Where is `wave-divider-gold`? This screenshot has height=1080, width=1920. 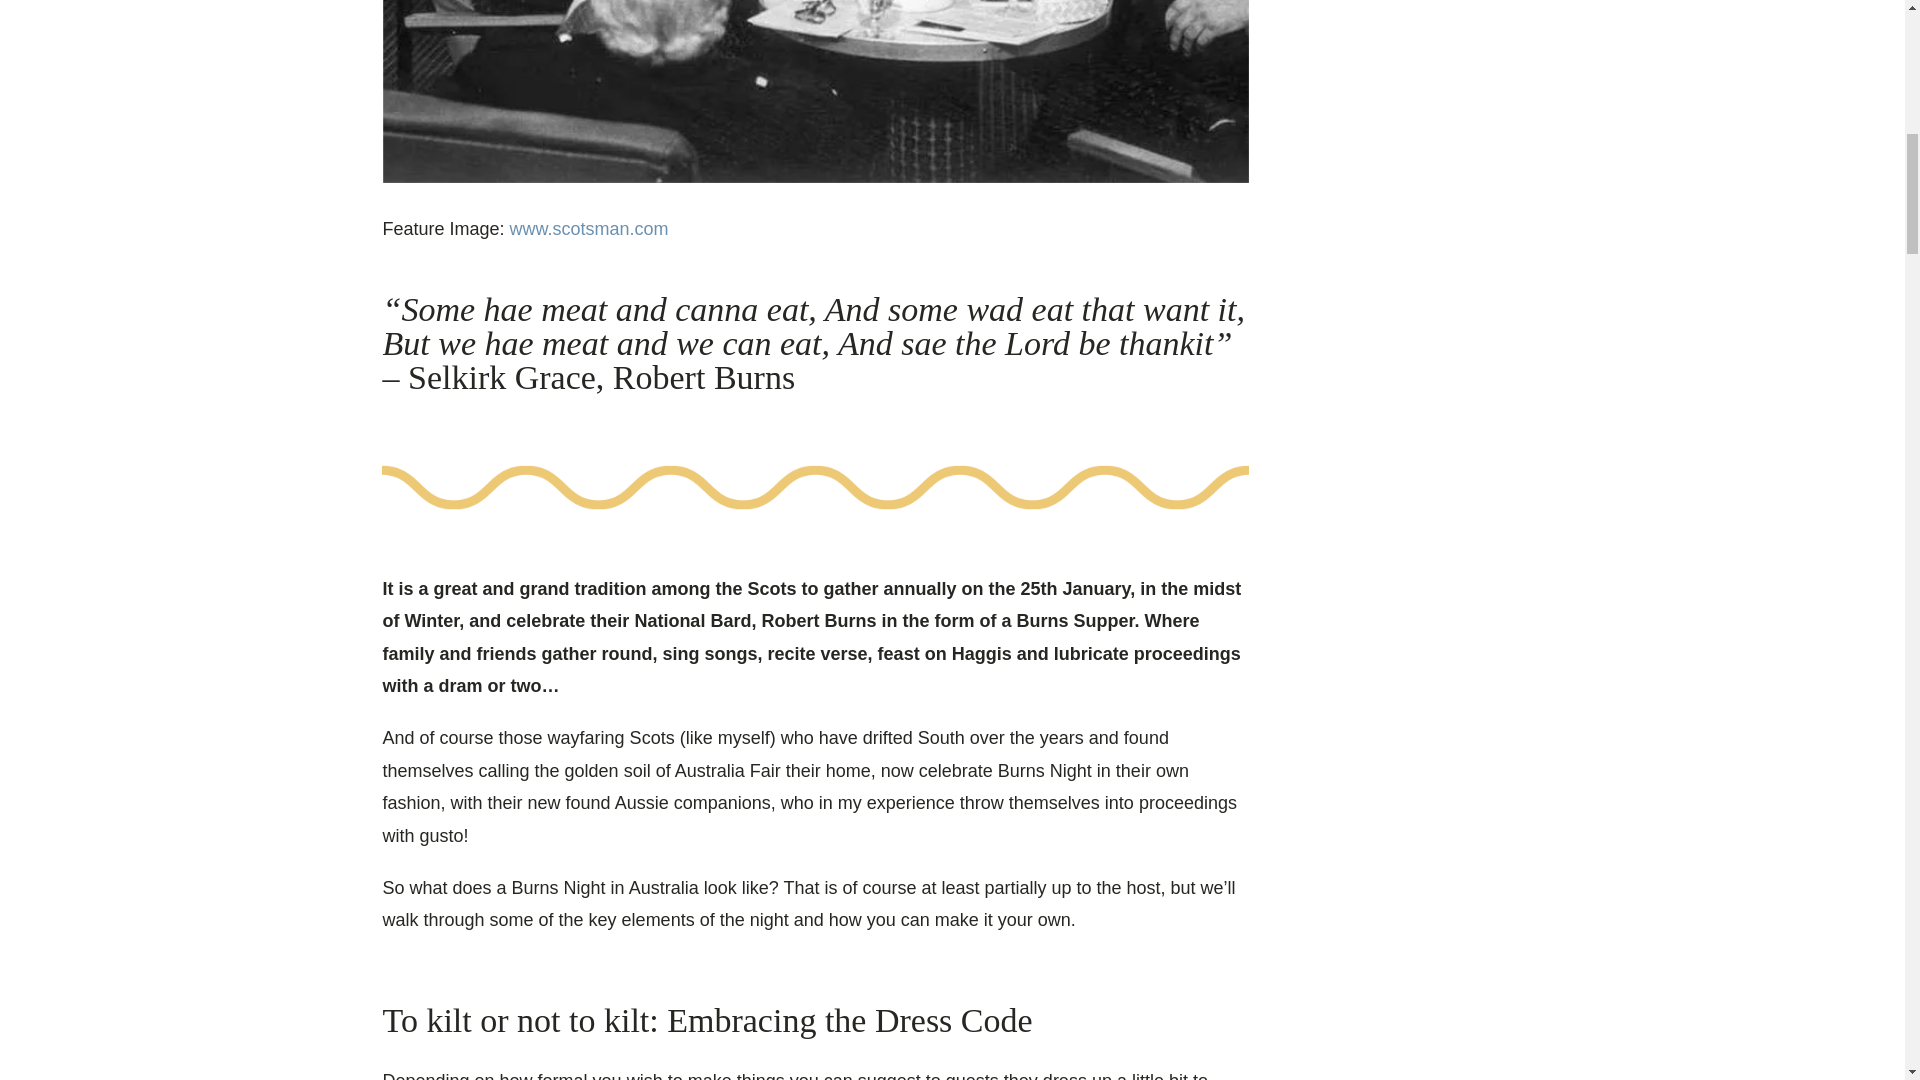 wave-divider-gold is located at coordinates (815, 486).